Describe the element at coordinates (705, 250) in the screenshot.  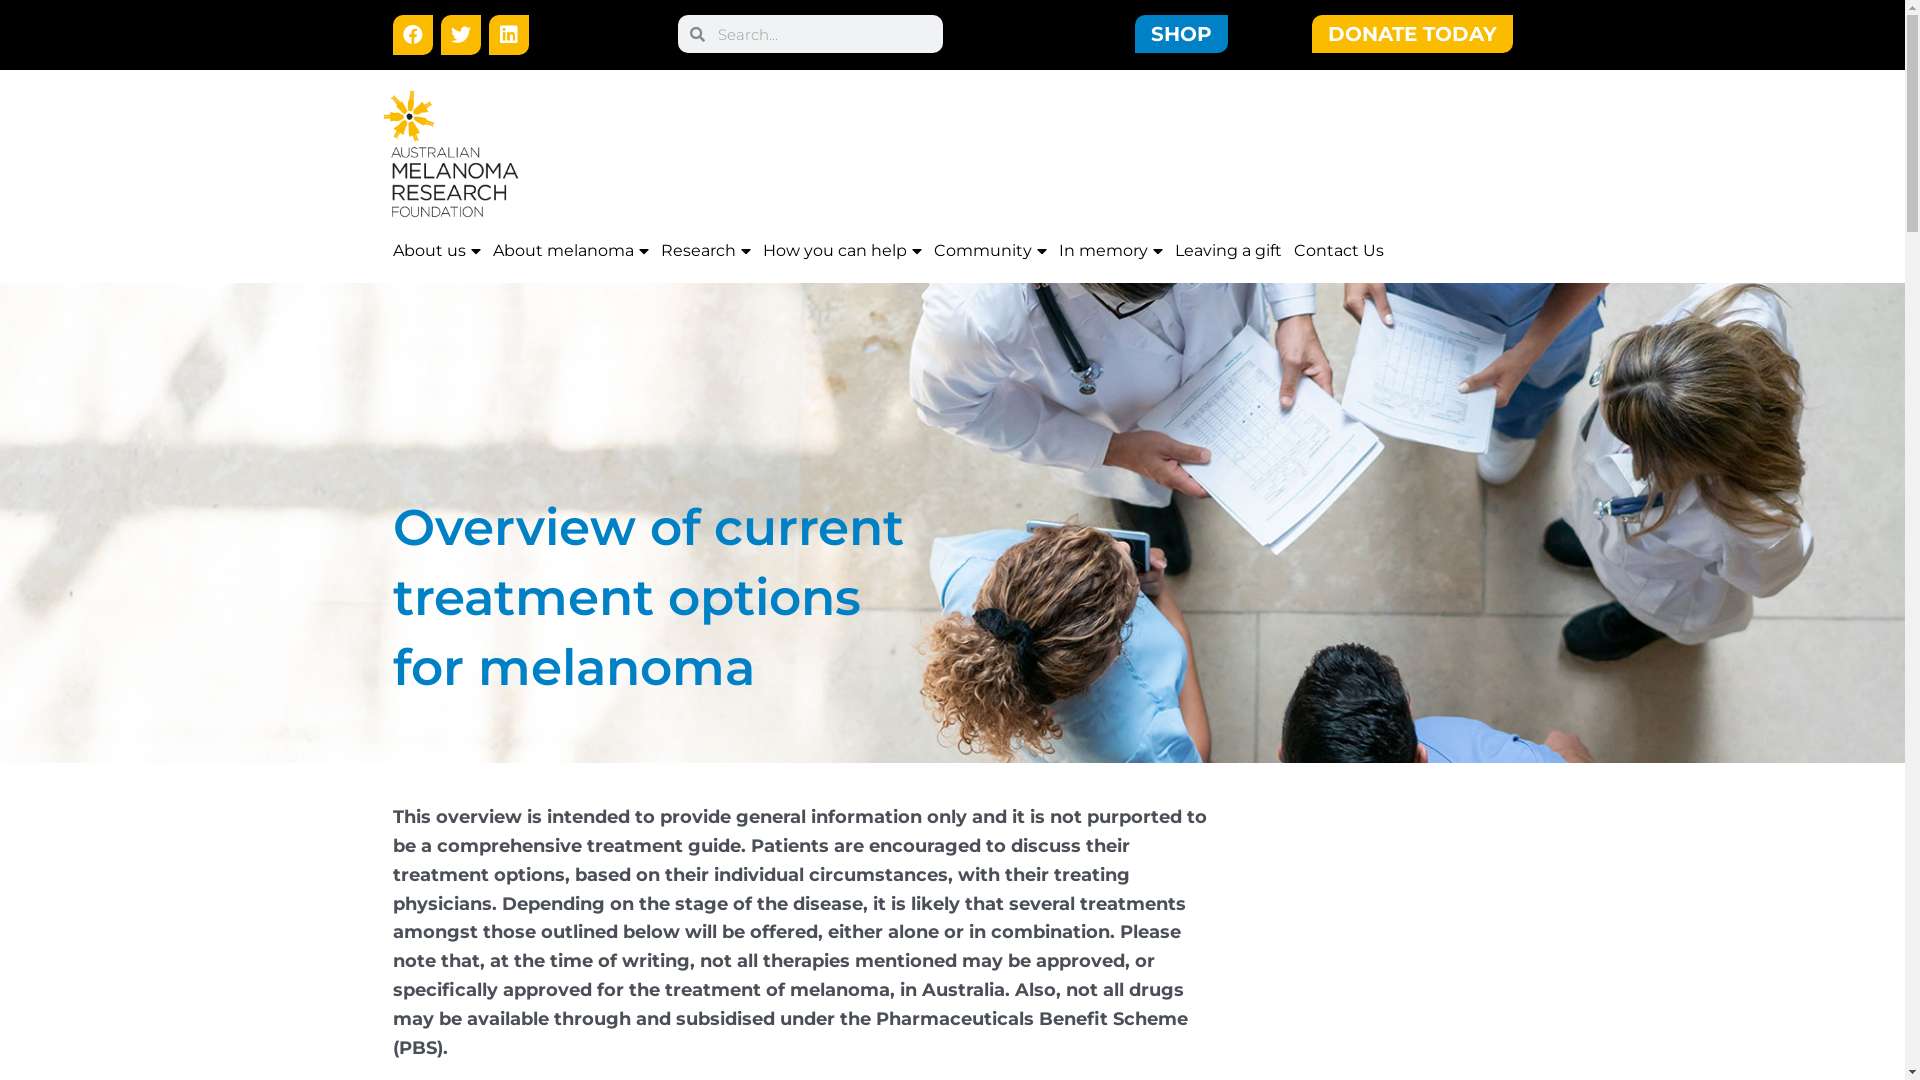
I see `Research` at that location.